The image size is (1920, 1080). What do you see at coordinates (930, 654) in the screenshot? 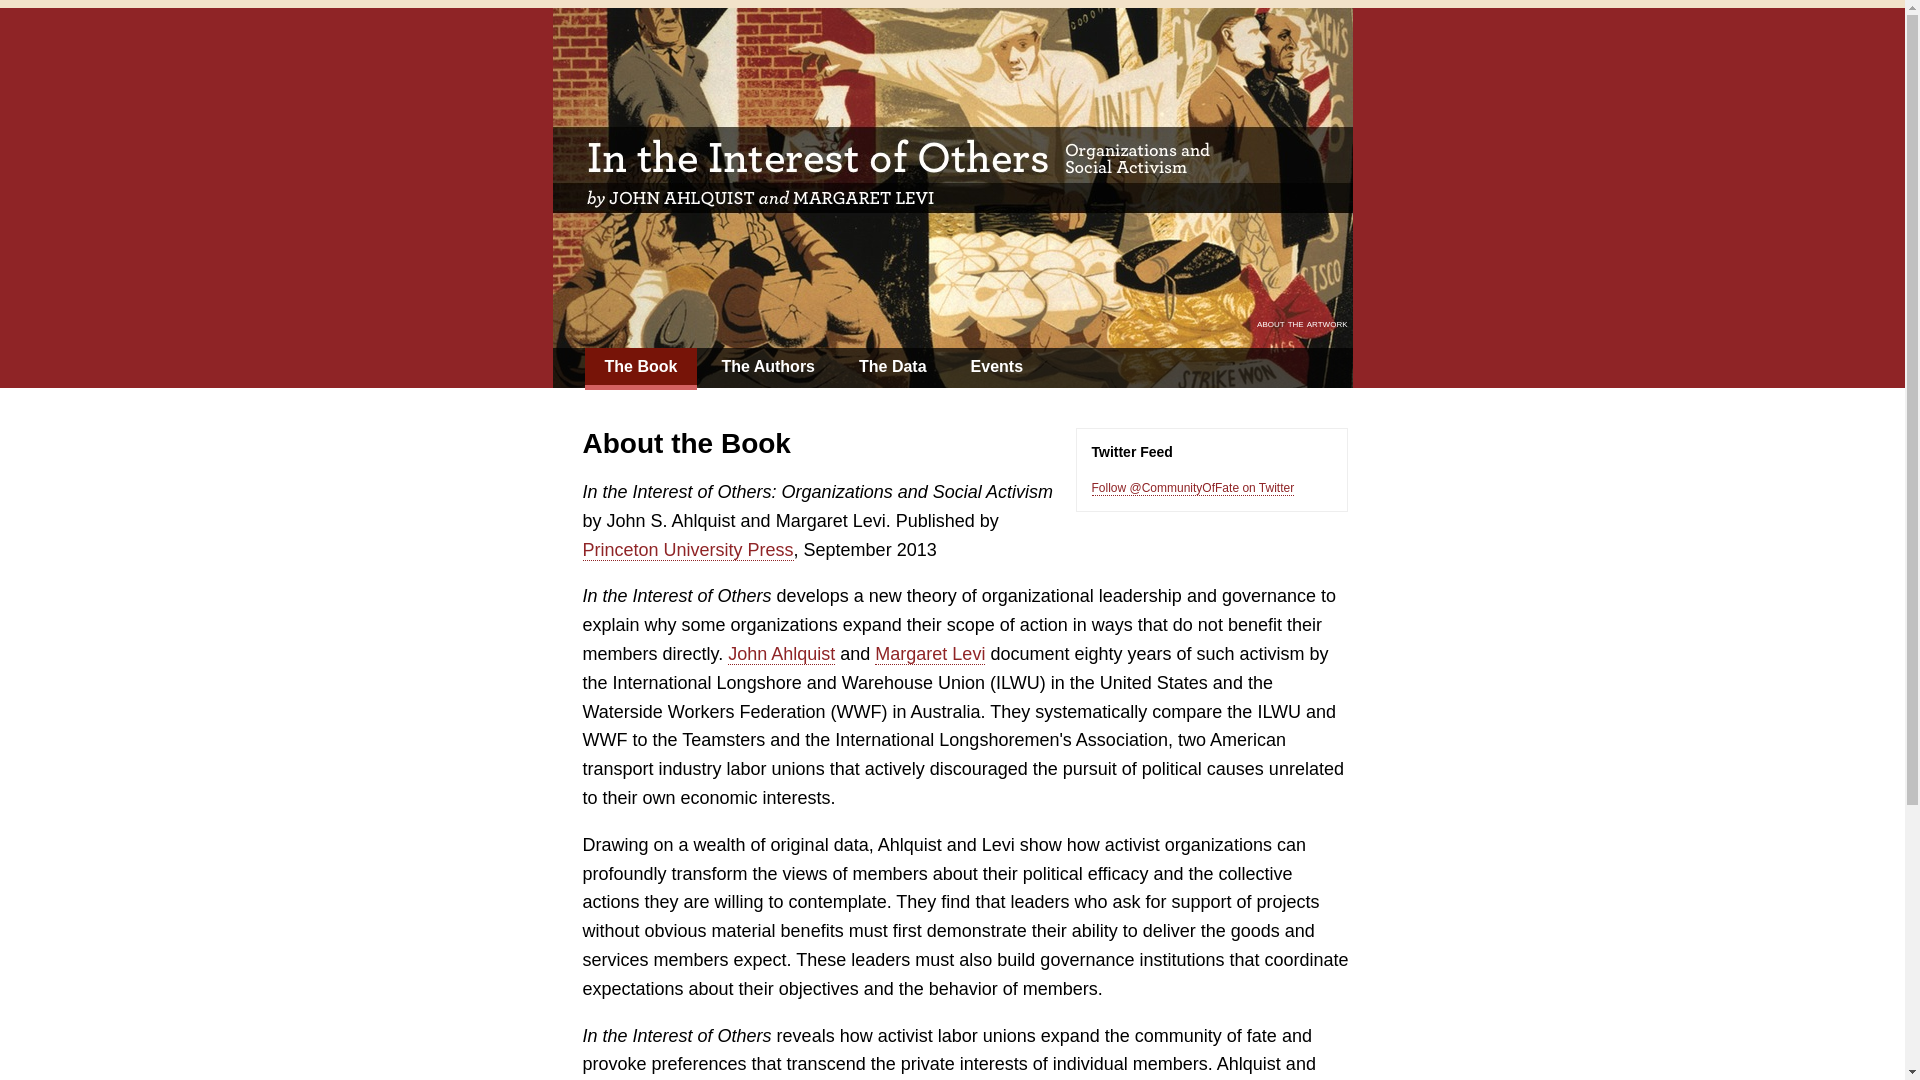
I see `Margaret Levi` at bounding box center [930, 654].